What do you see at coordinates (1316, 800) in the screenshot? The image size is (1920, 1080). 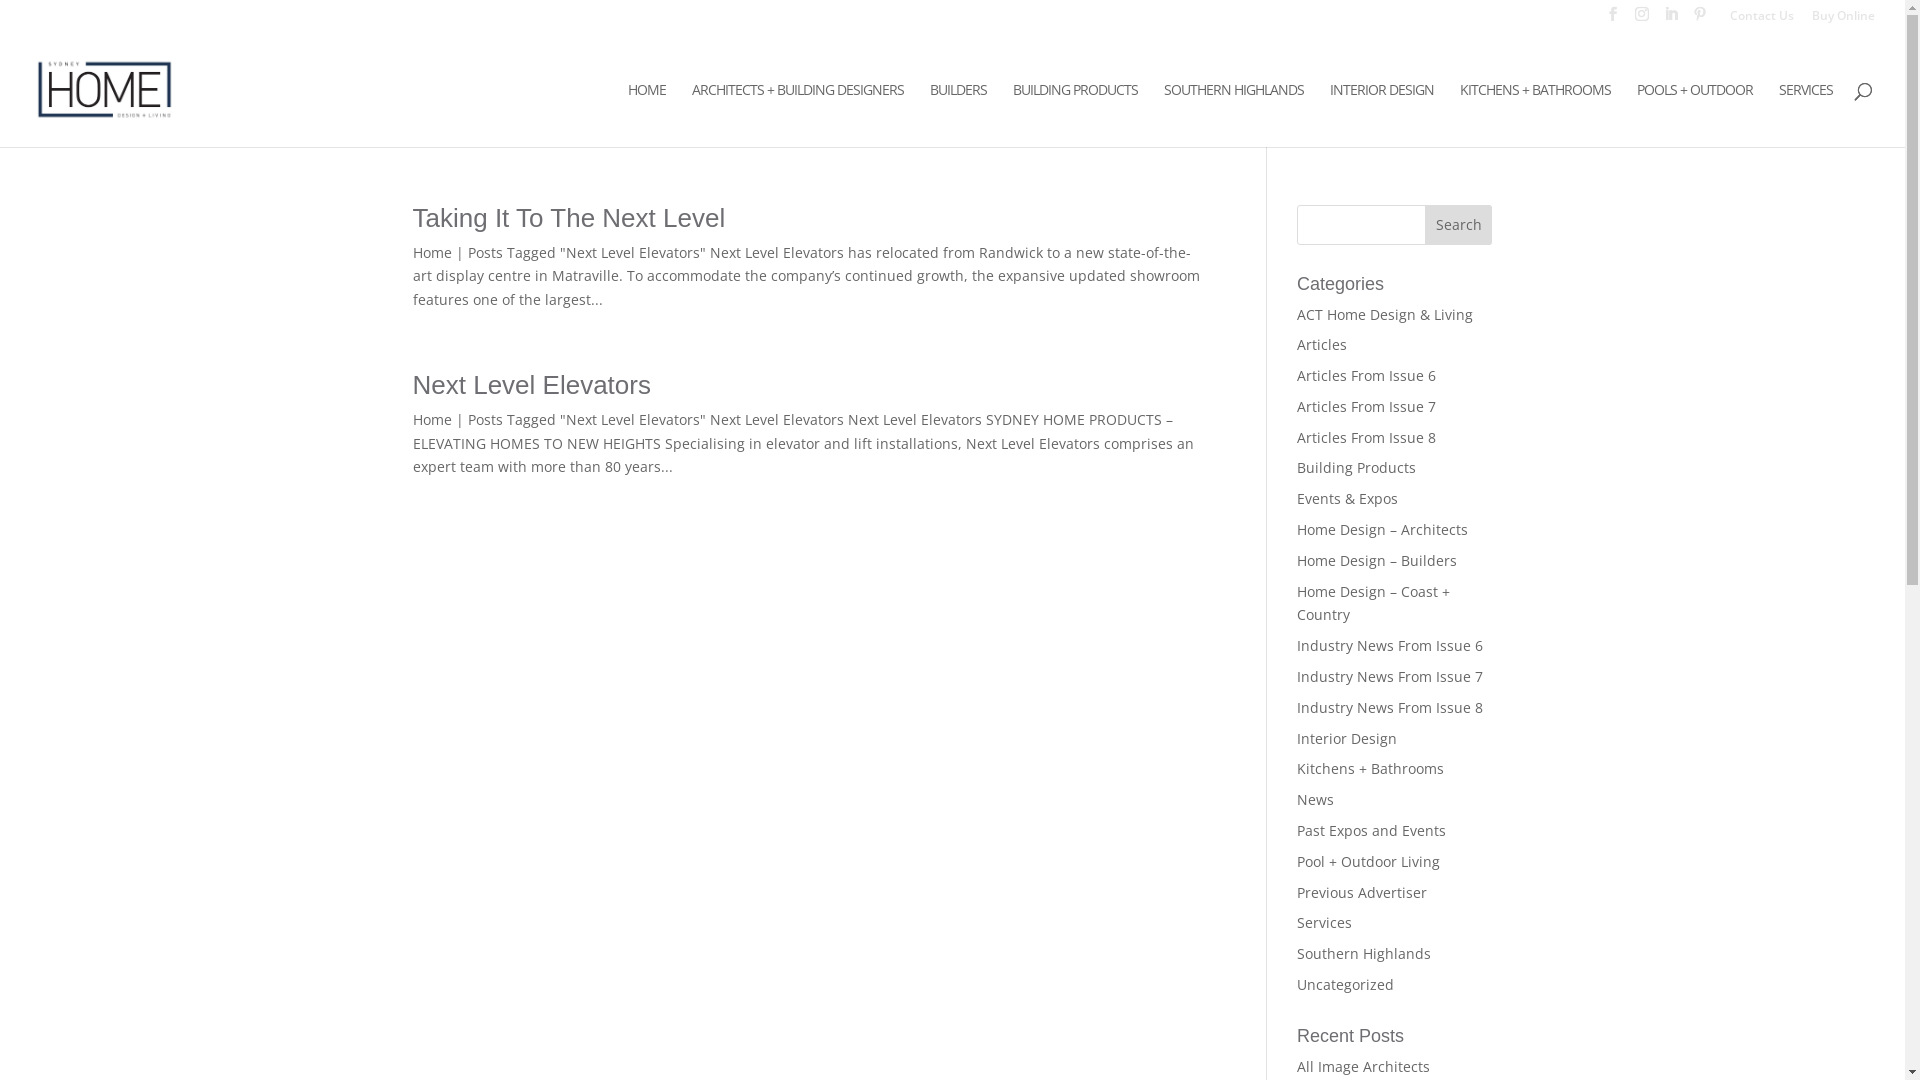 I see `News` at bounding box center [1316, 800].